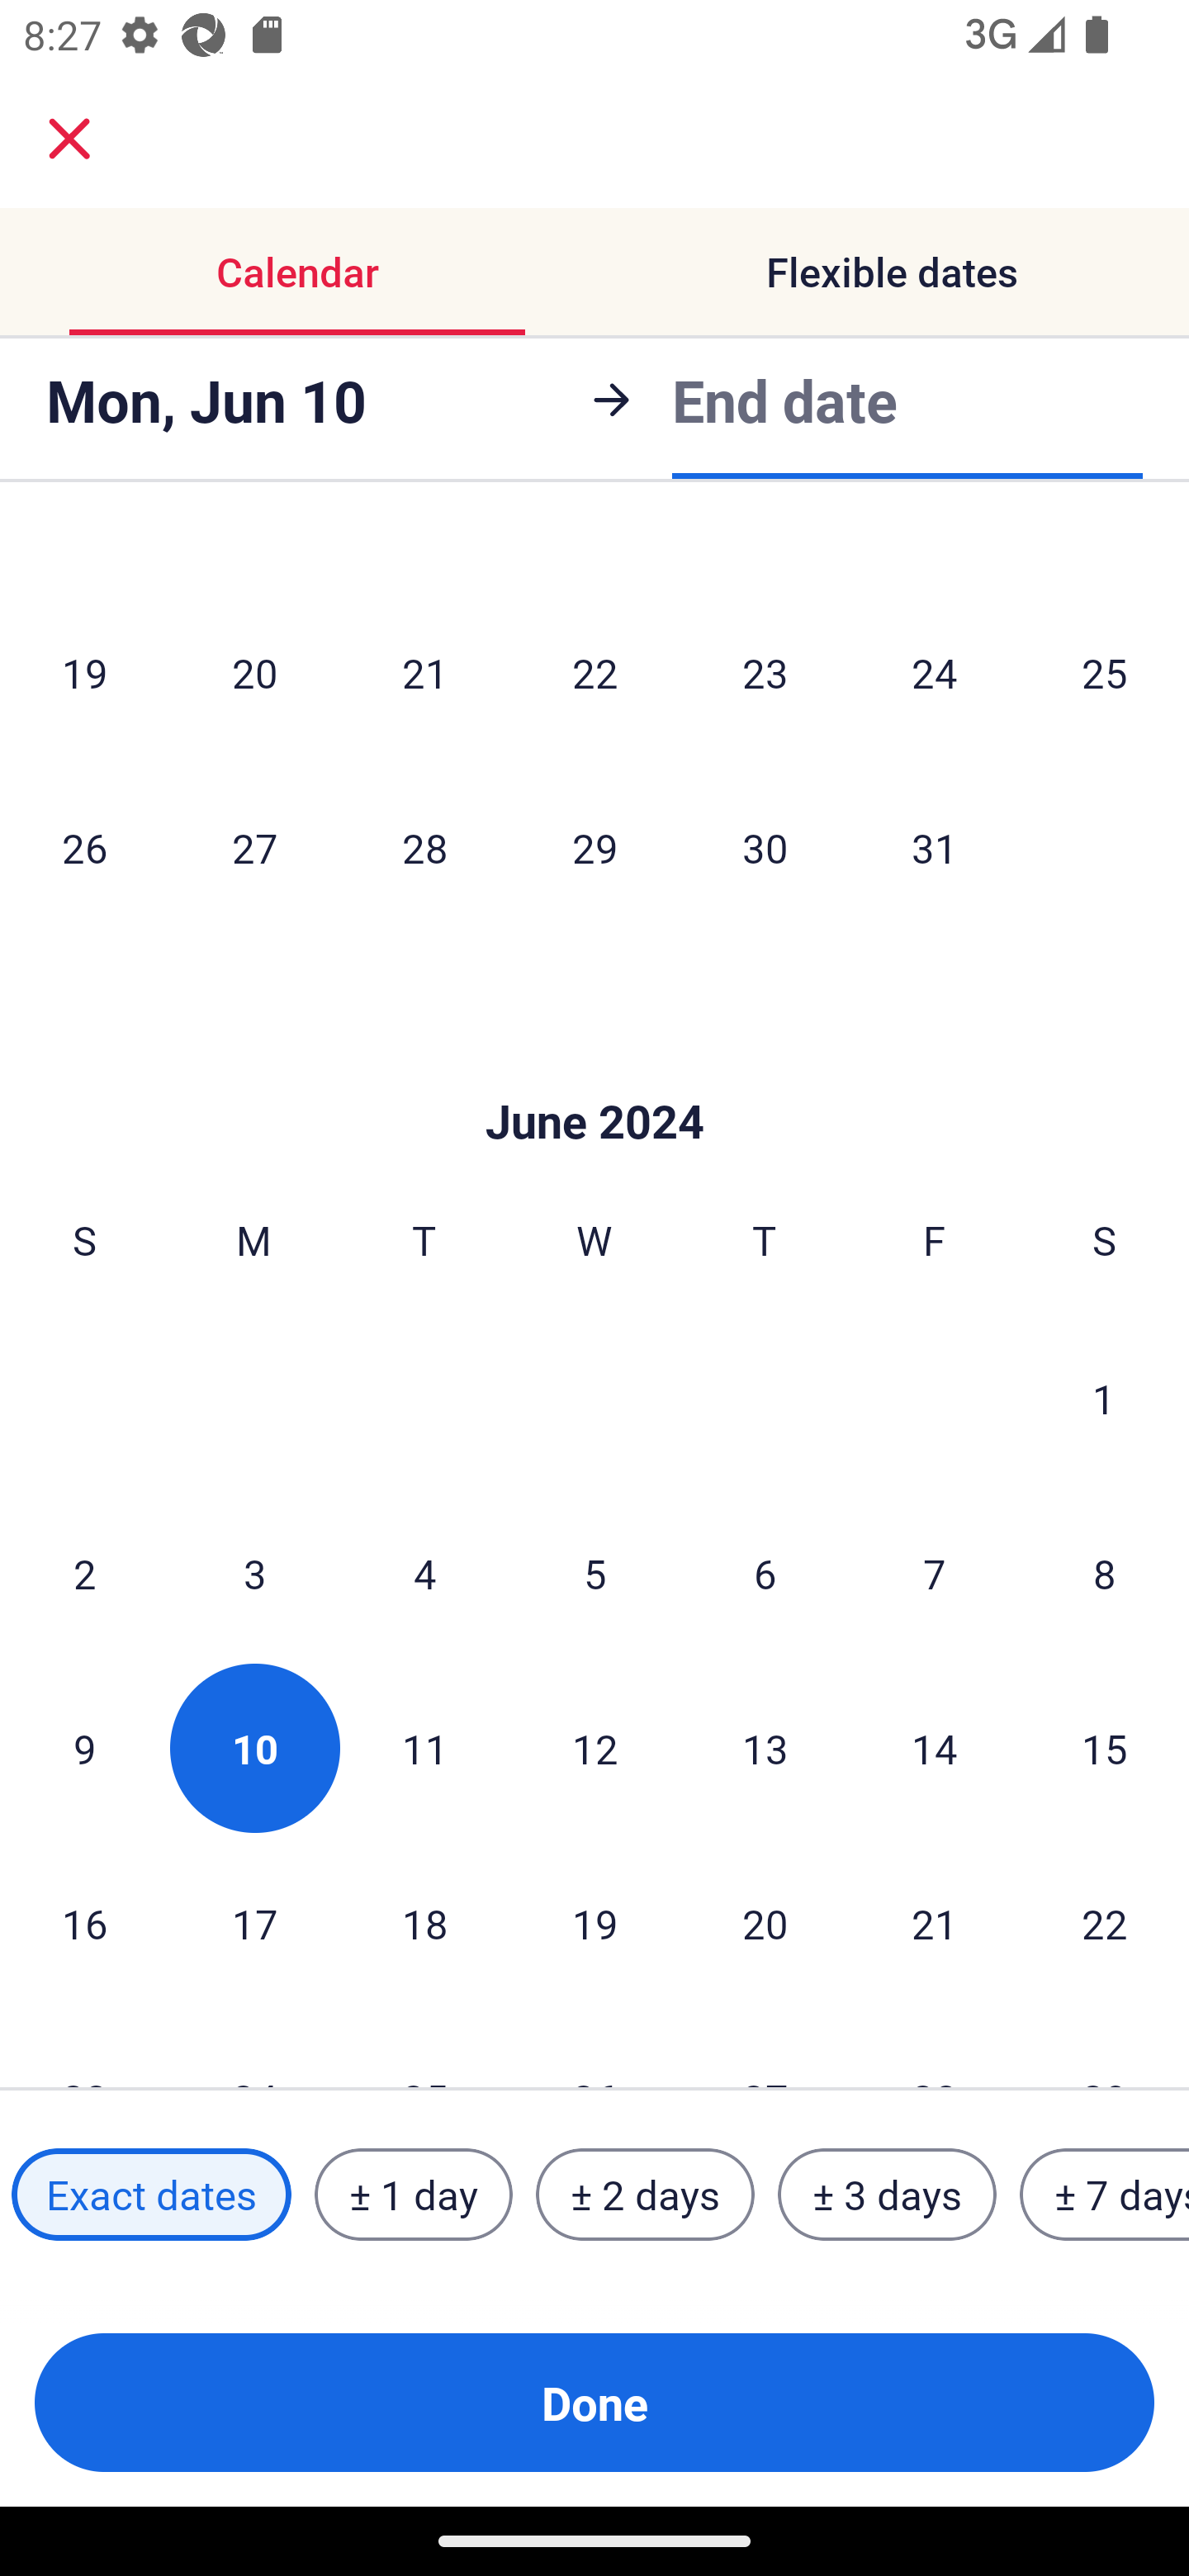 This screenshot has width=1189, height=2576. Describe the element at coordinates (413, 2195) in the screenshot. I see `± 1 day` at that location.